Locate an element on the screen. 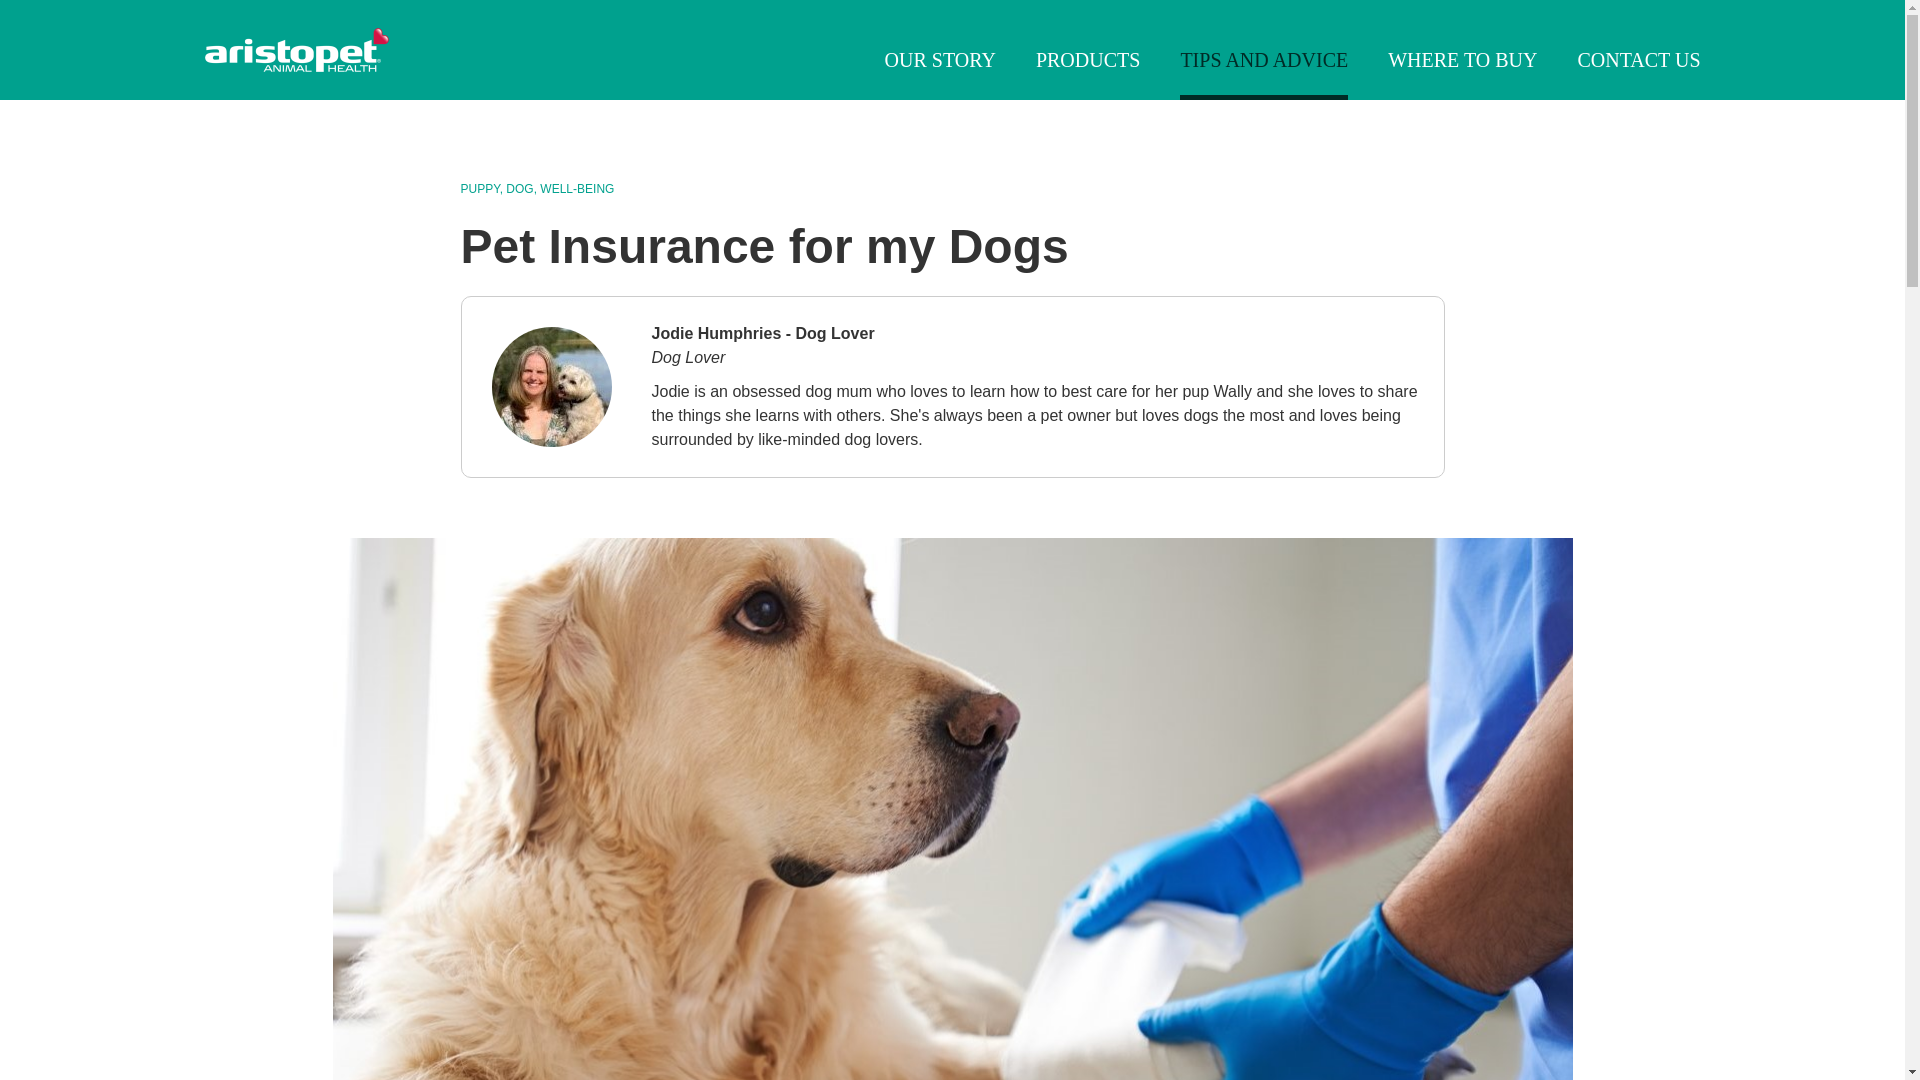 The width and height of the screenshot is (1920, 1080). Articles by Well-Being is located at coordinates (576, 188).